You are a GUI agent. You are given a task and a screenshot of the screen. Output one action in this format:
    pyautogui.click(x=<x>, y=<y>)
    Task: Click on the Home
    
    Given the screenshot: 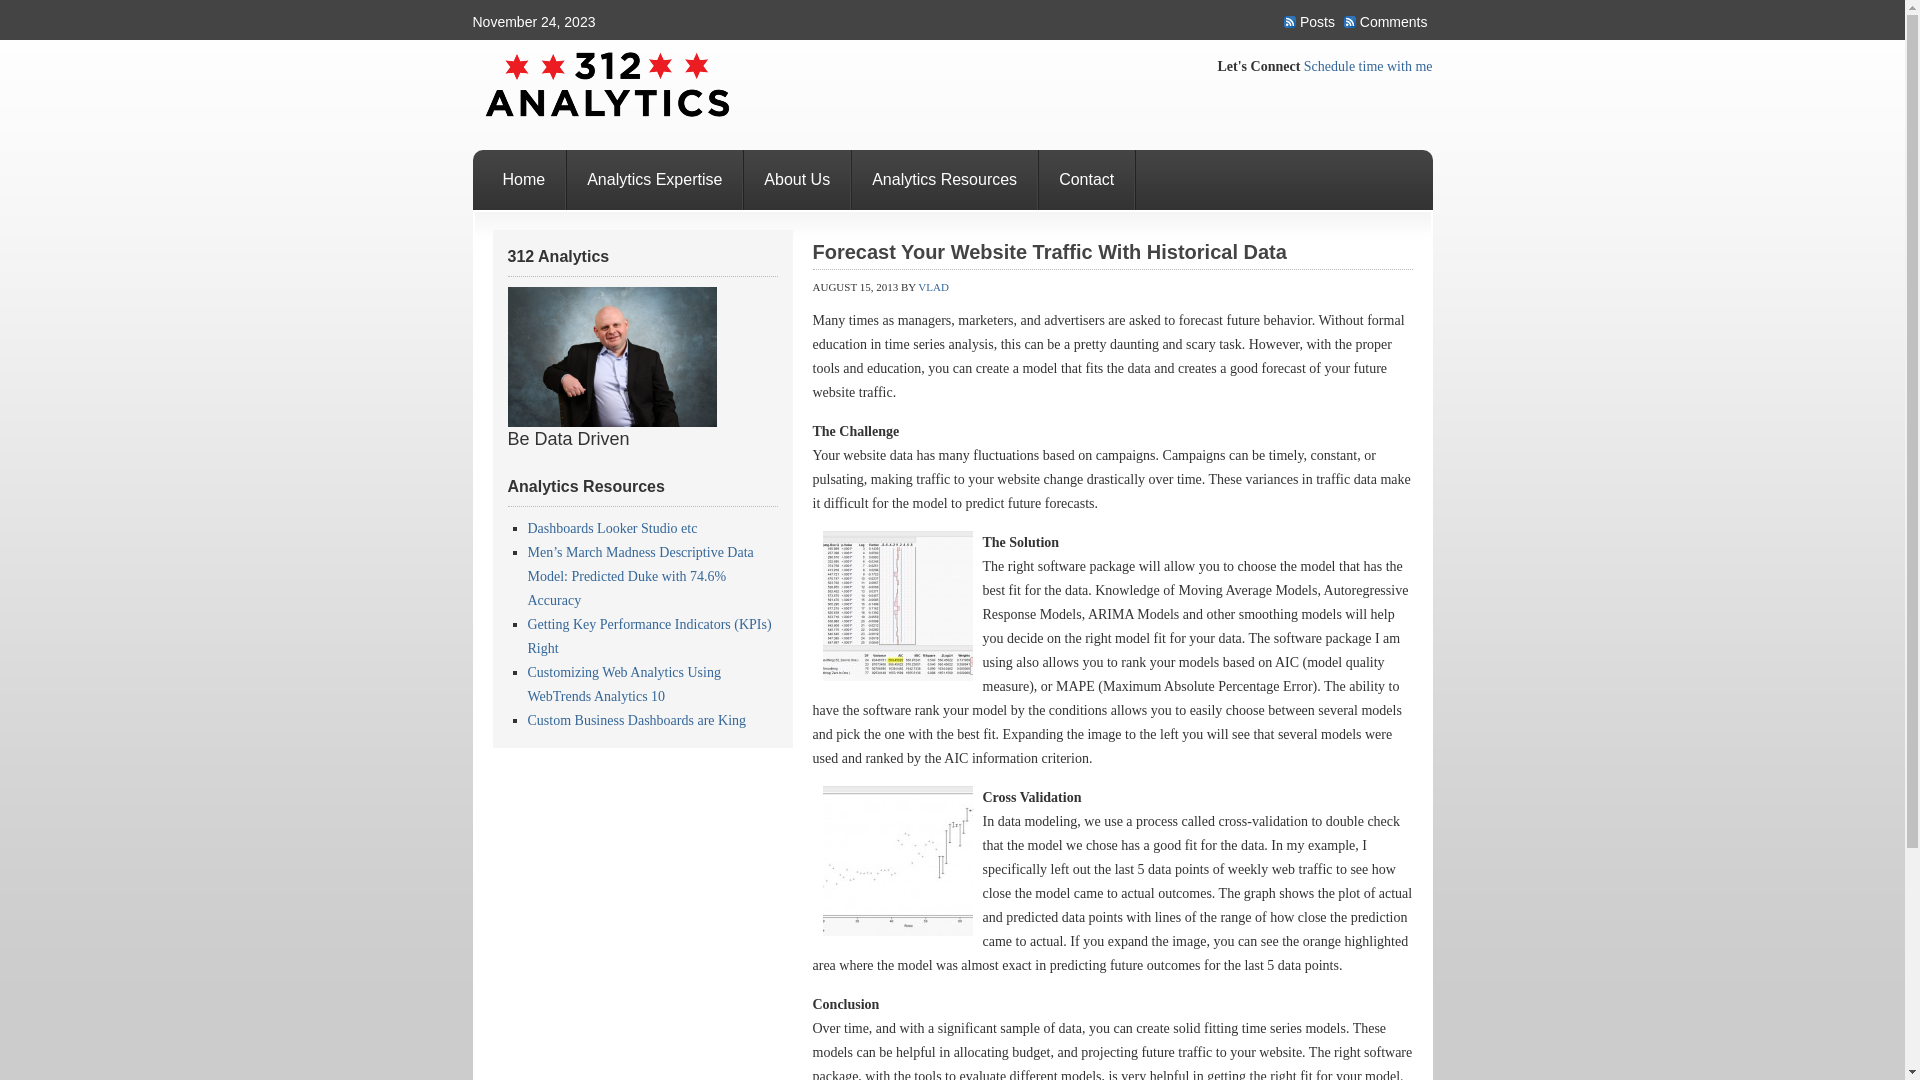 What is the action you would take?
    pyautogui.click(x=524, y=180)
    